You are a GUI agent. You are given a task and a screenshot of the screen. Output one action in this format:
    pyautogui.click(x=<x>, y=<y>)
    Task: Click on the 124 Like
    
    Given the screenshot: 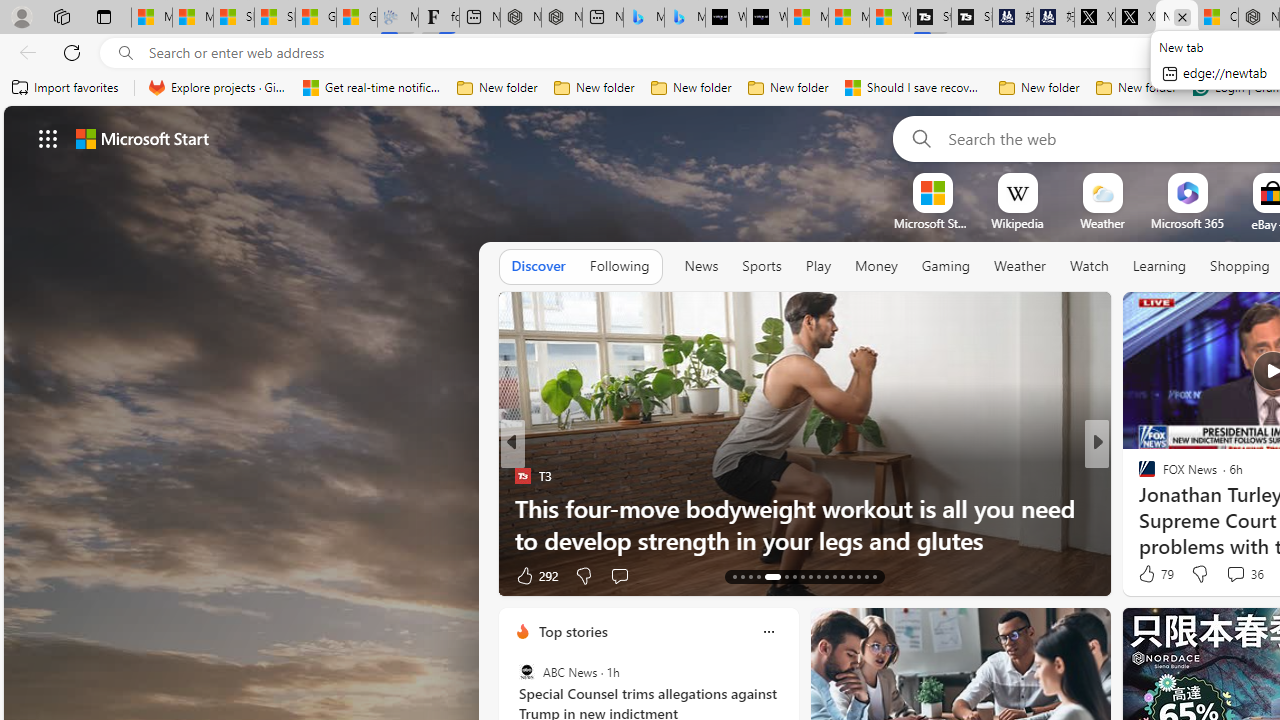 What is the action you would take?
    pyautogui.click(x=1152, y=574)
    